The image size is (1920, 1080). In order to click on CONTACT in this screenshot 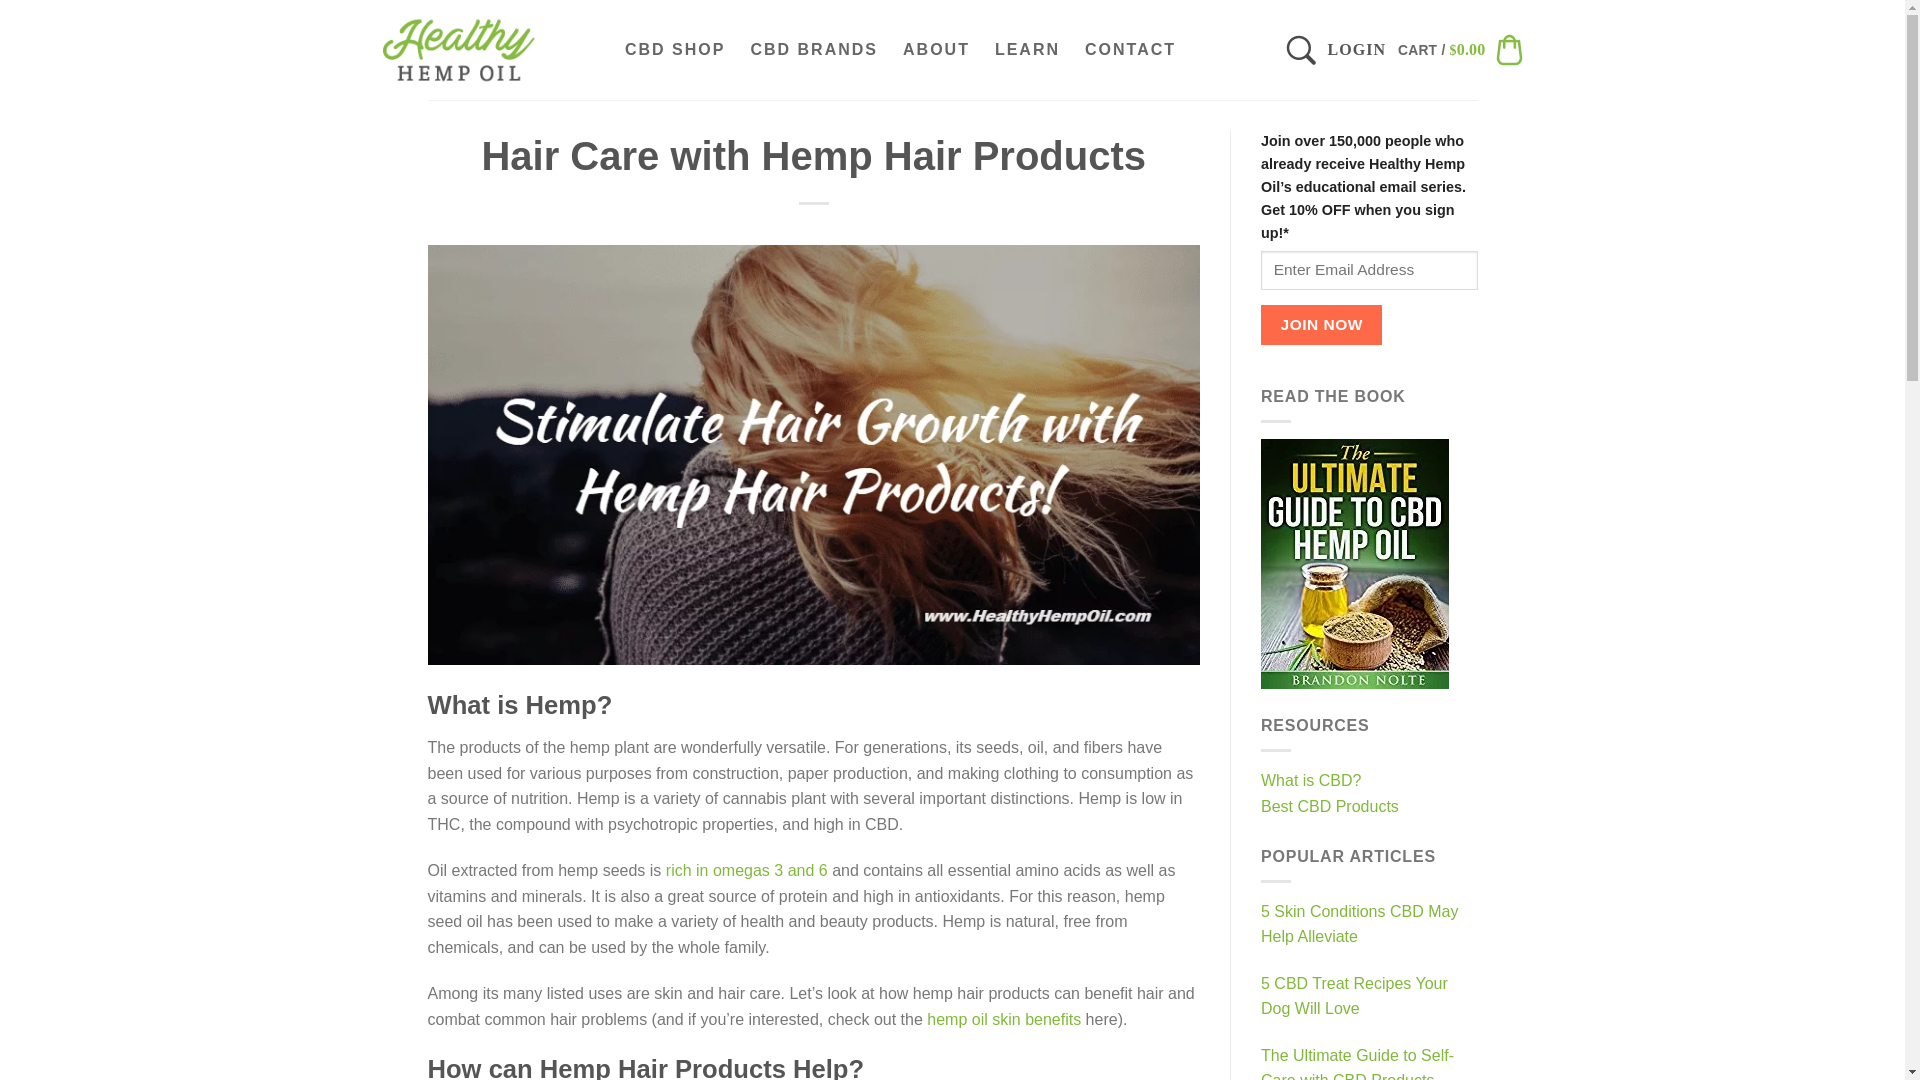, I will do `click(1130, 49)`.